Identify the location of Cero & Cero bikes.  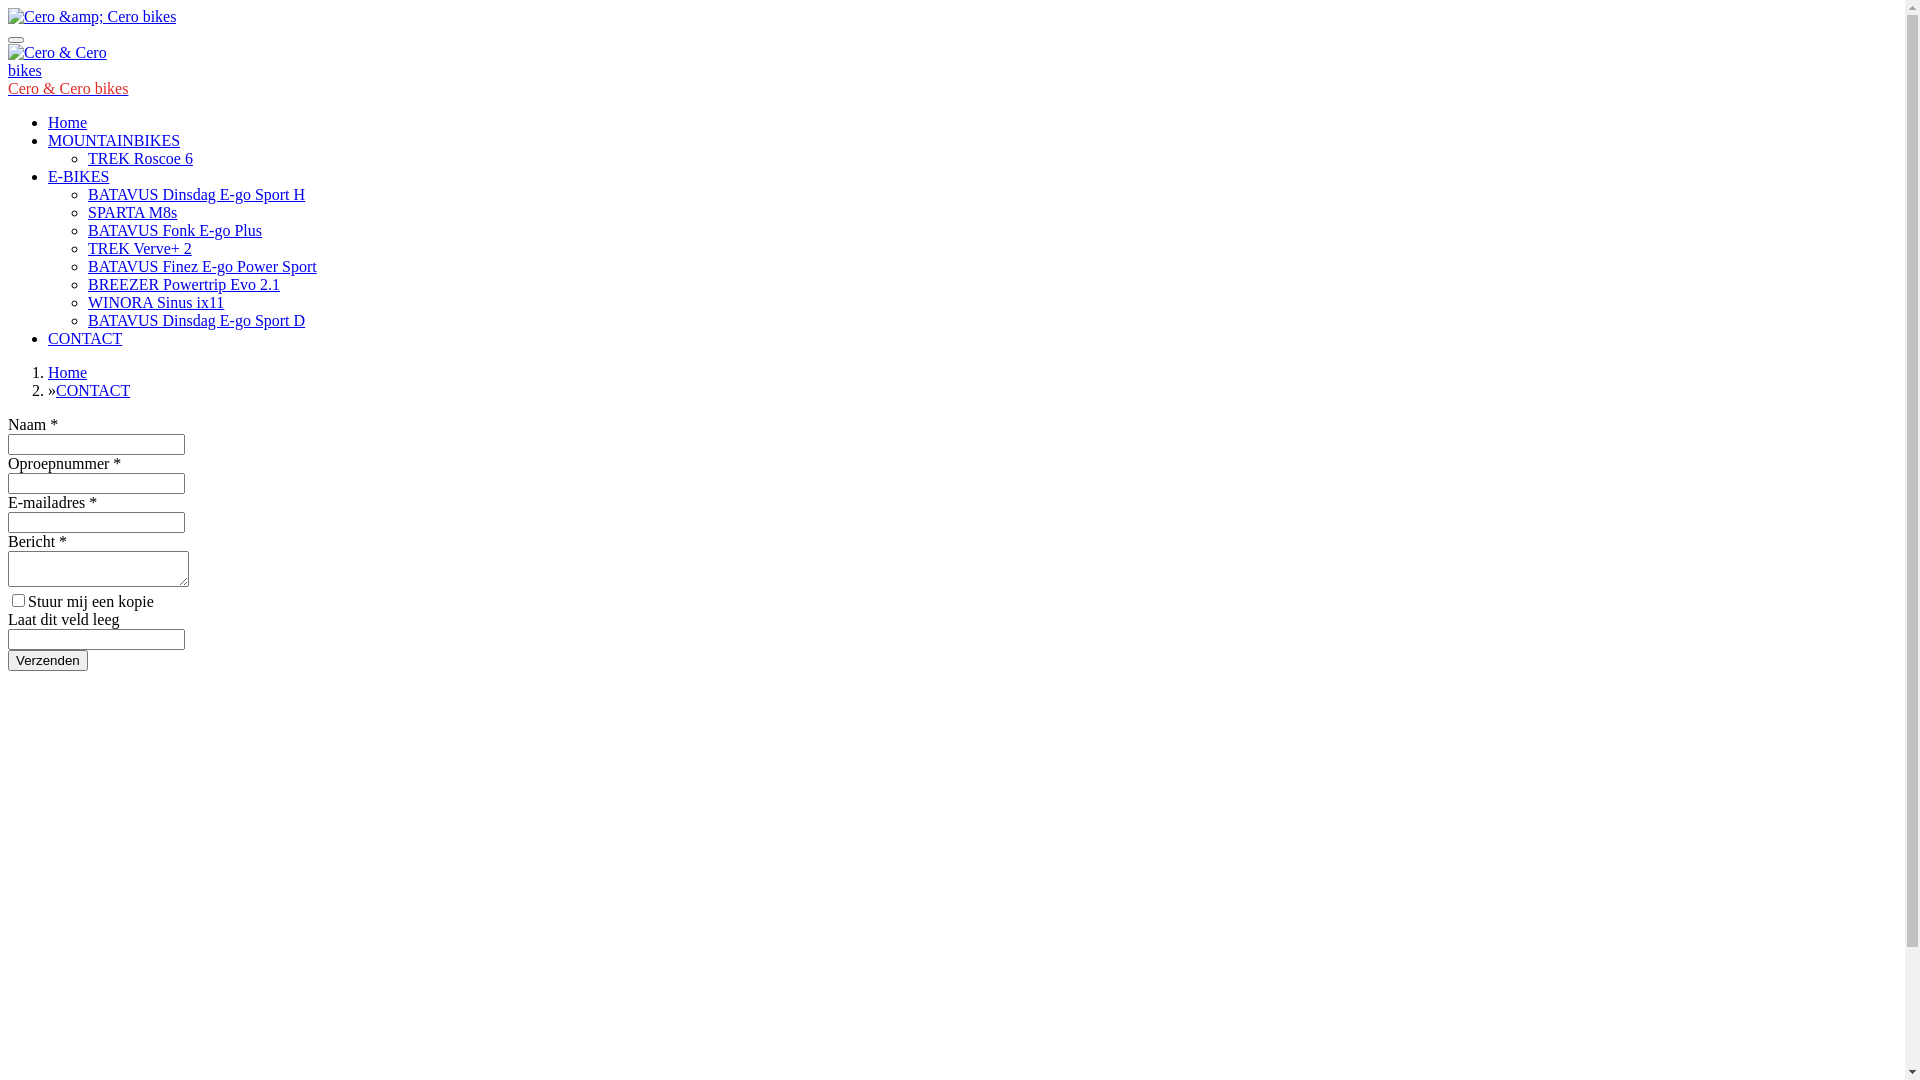
(58, 62).